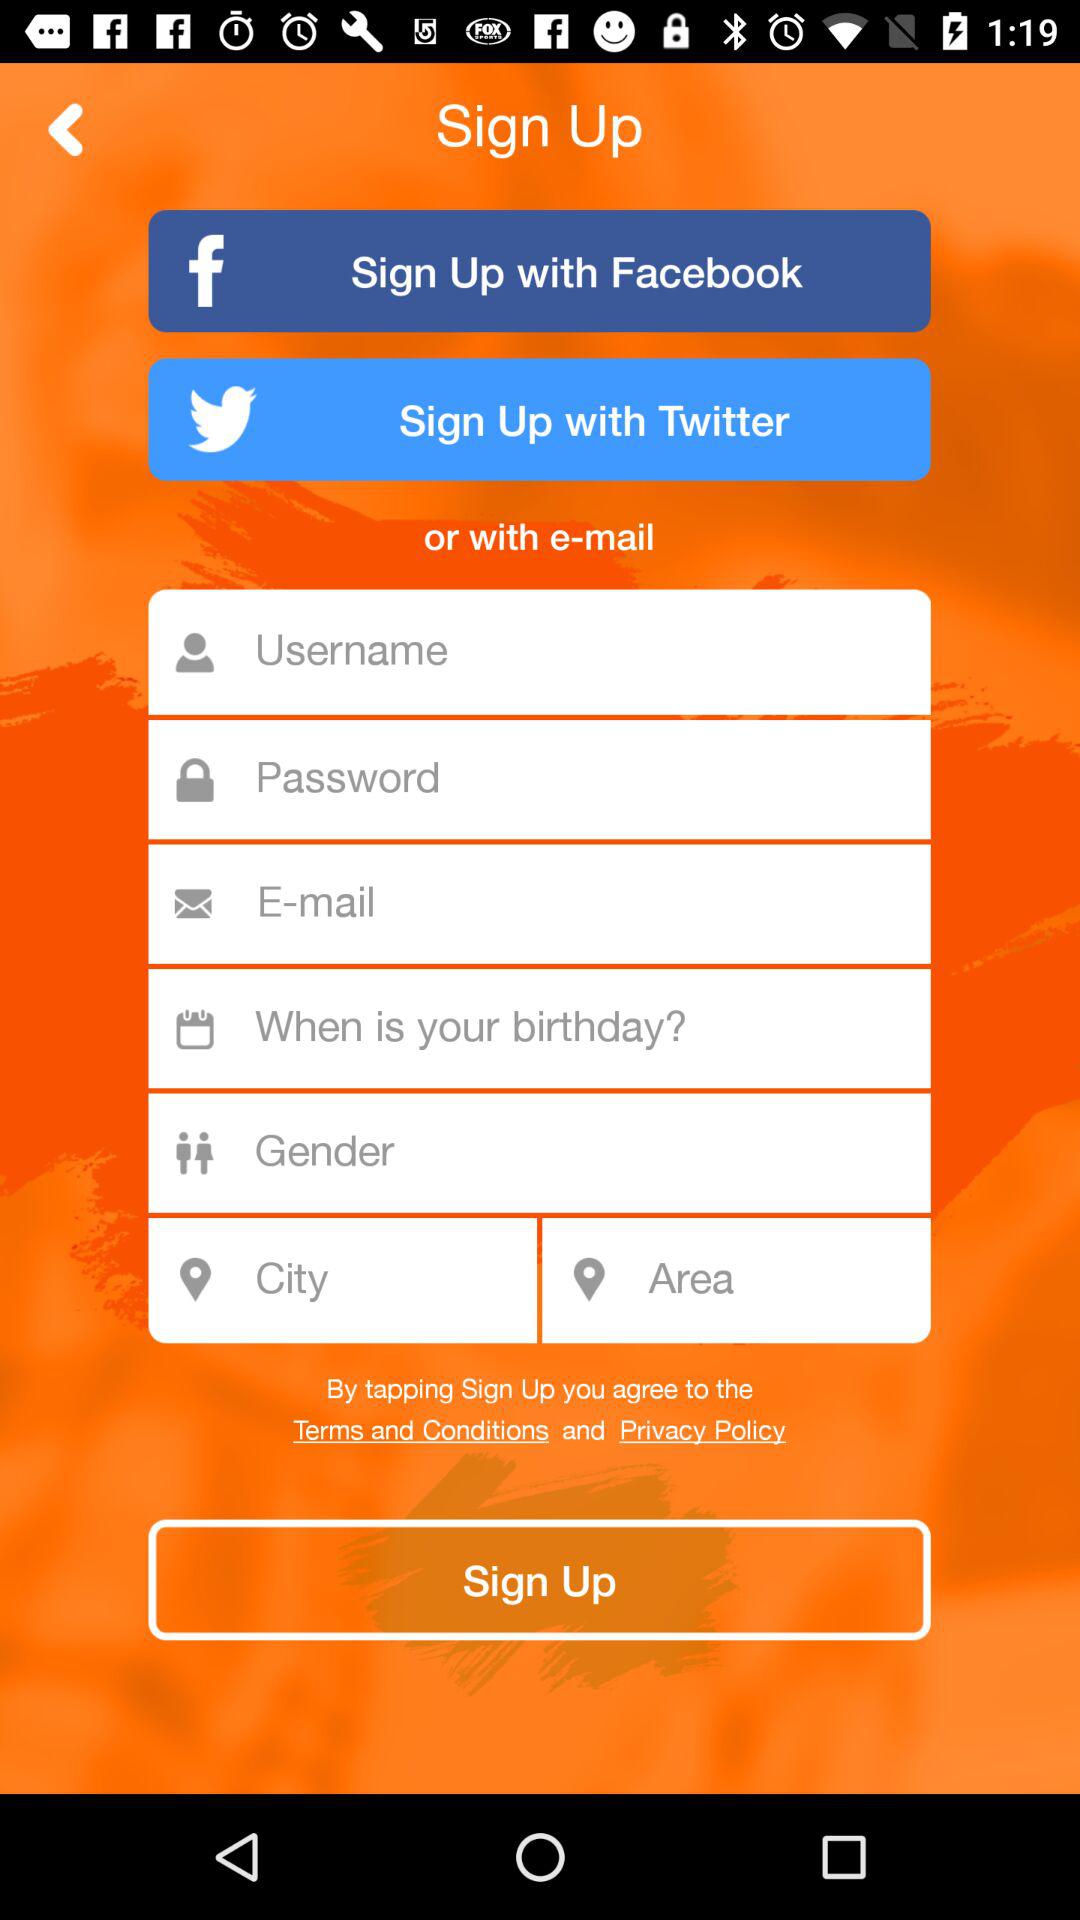  What do you see at coordinates (66, 129) in the screenshot?
I see `launch the icon to the left of sign up with` at bounding box center [66, 129].